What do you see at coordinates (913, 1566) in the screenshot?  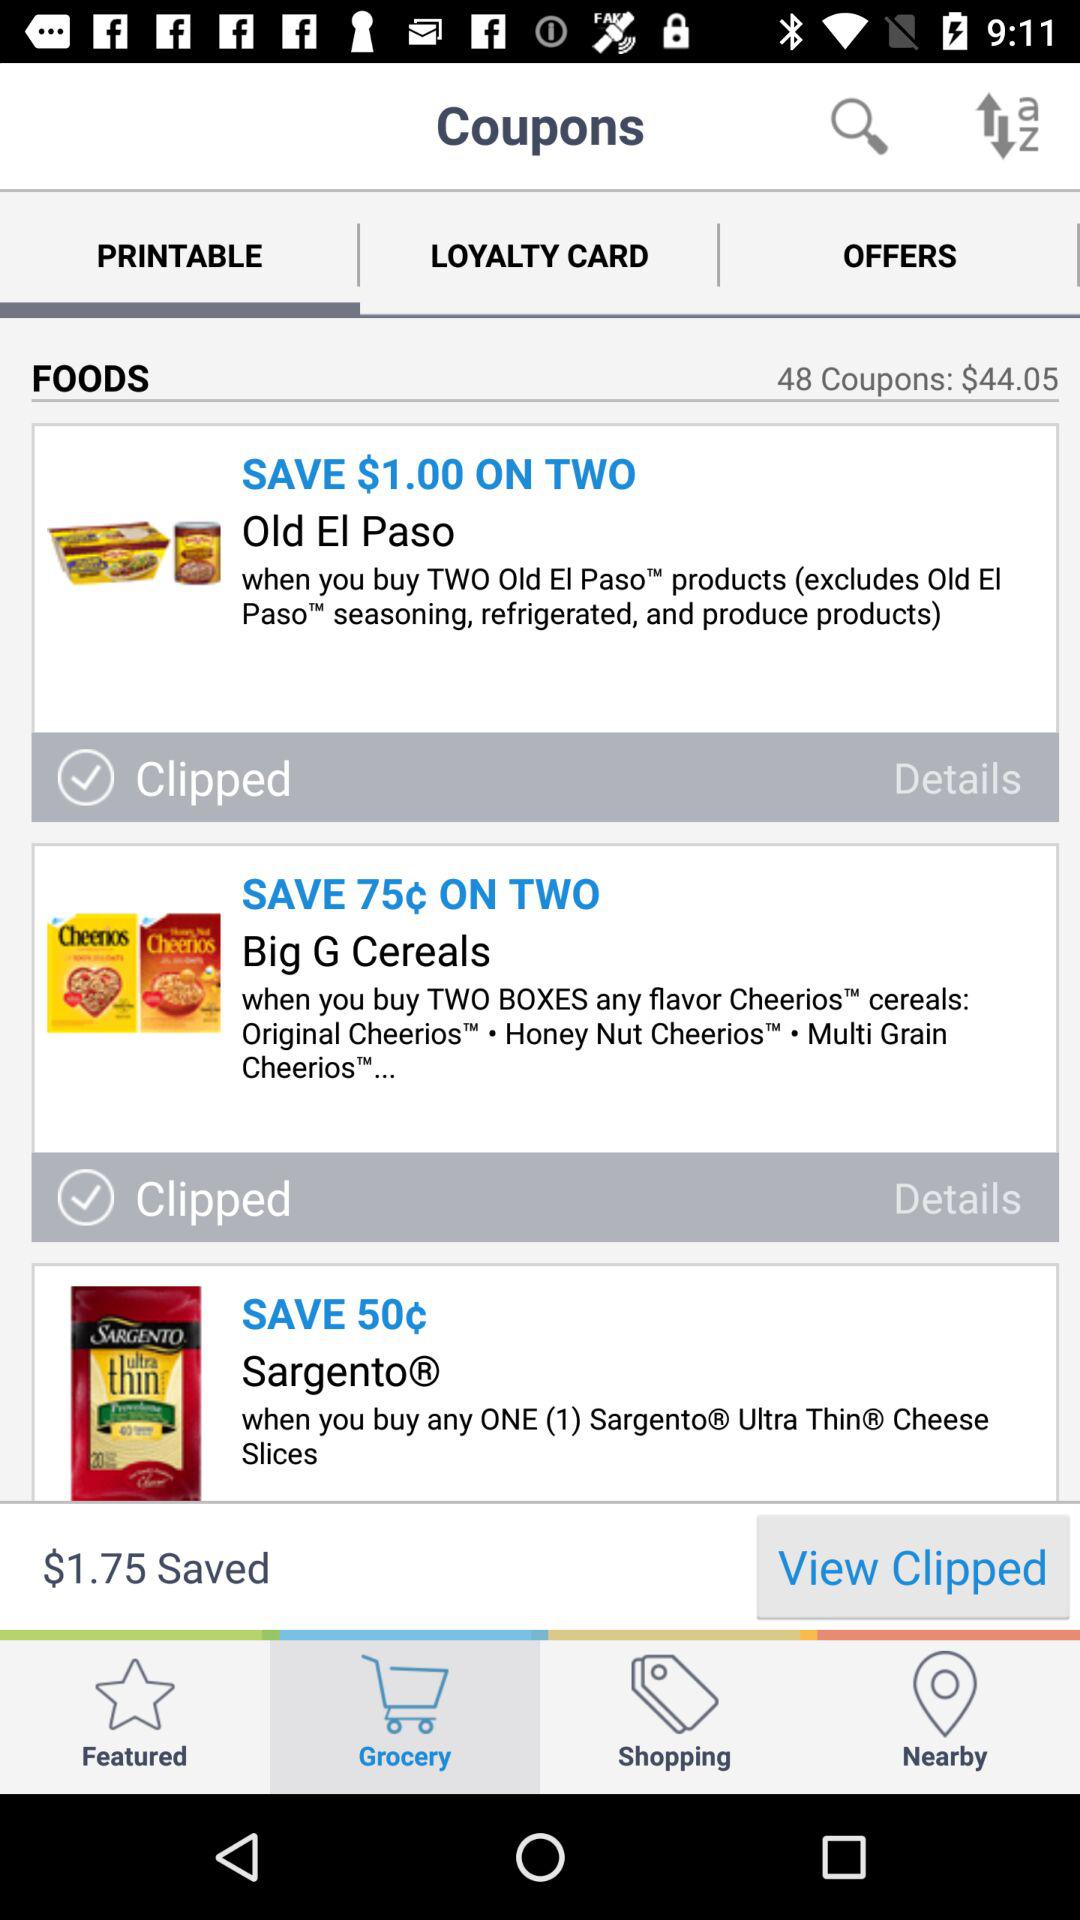 I see `click icon to the right of $1.75 saved item` at bounding box center [913, 1566].